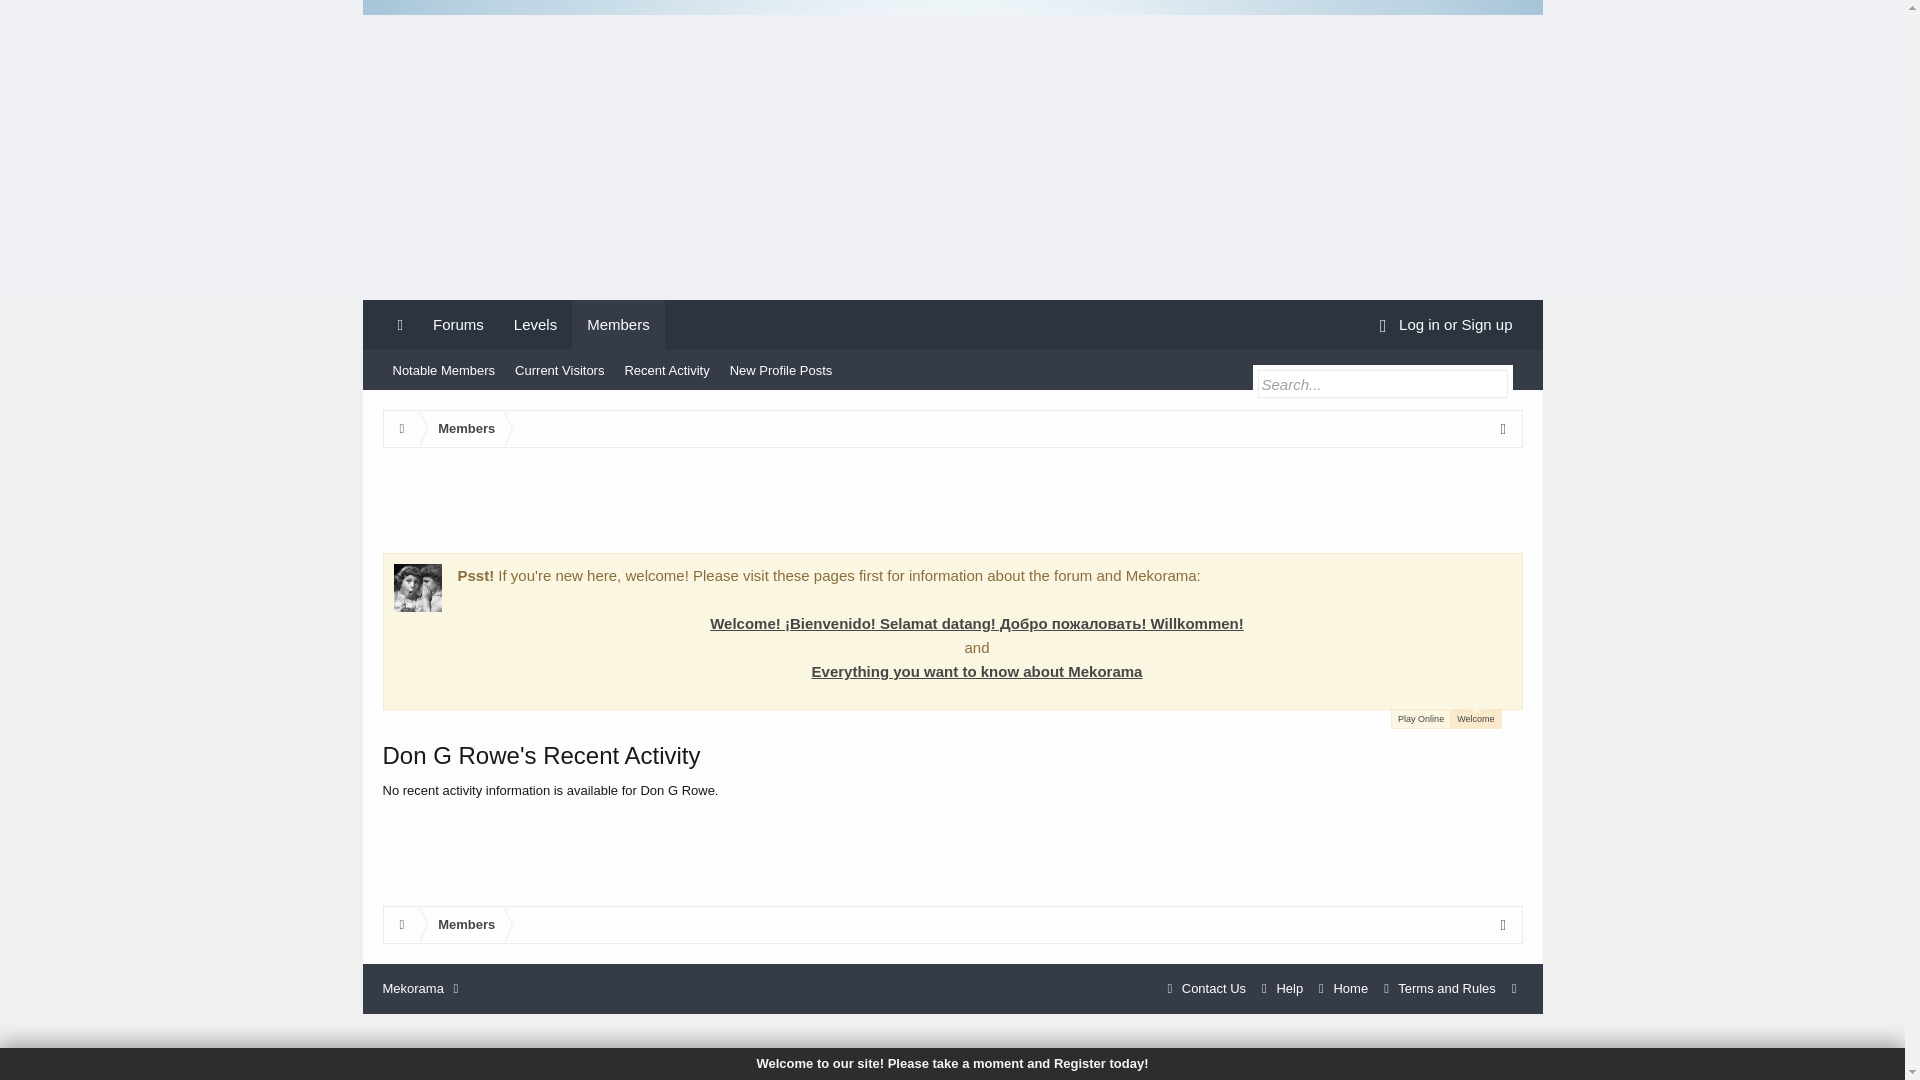 This screenshot has height=1080, width=1920. Describe the element at coordinates (1508, 573) in the screenshot. I see `Dismiss Notice` at that location.